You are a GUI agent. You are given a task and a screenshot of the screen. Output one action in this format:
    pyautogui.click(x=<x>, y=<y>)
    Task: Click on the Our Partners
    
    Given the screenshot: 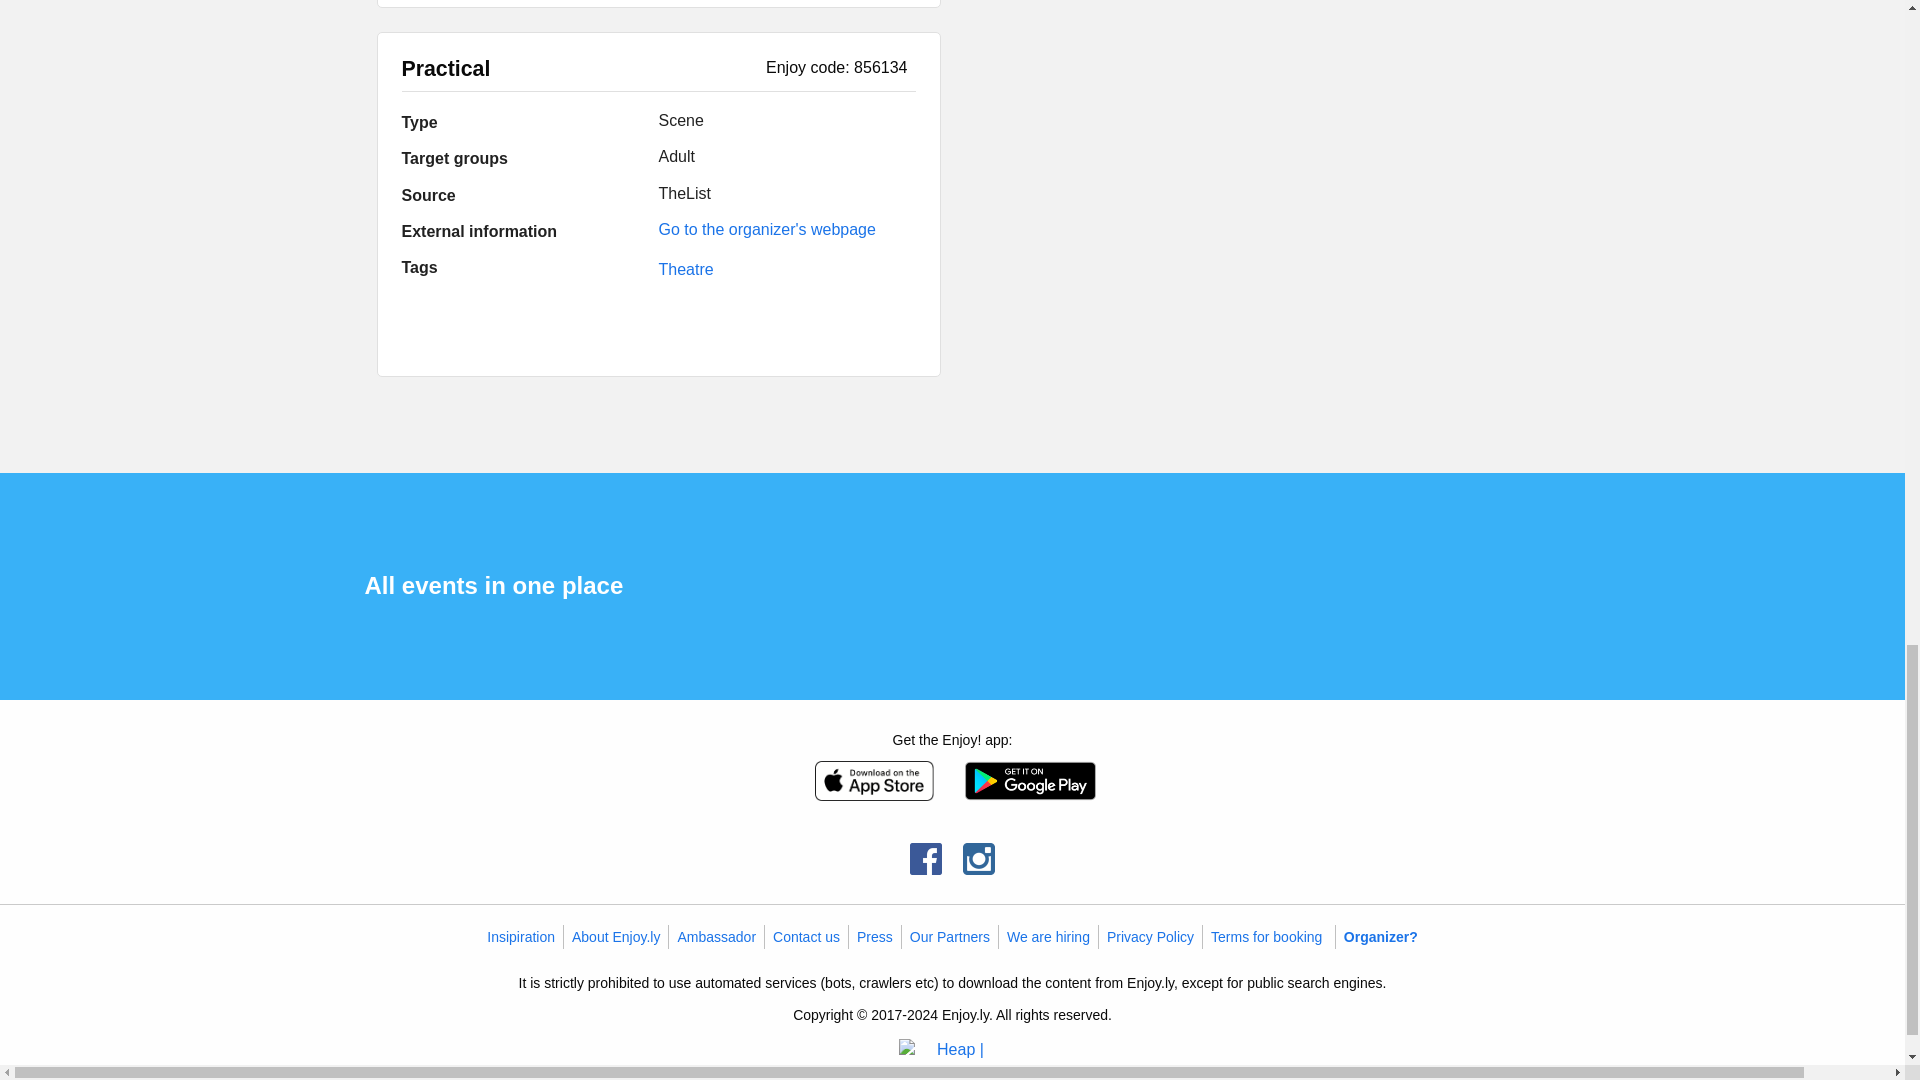 What is the action you would take?
    pyautogui.click(x=950, y=936)
    